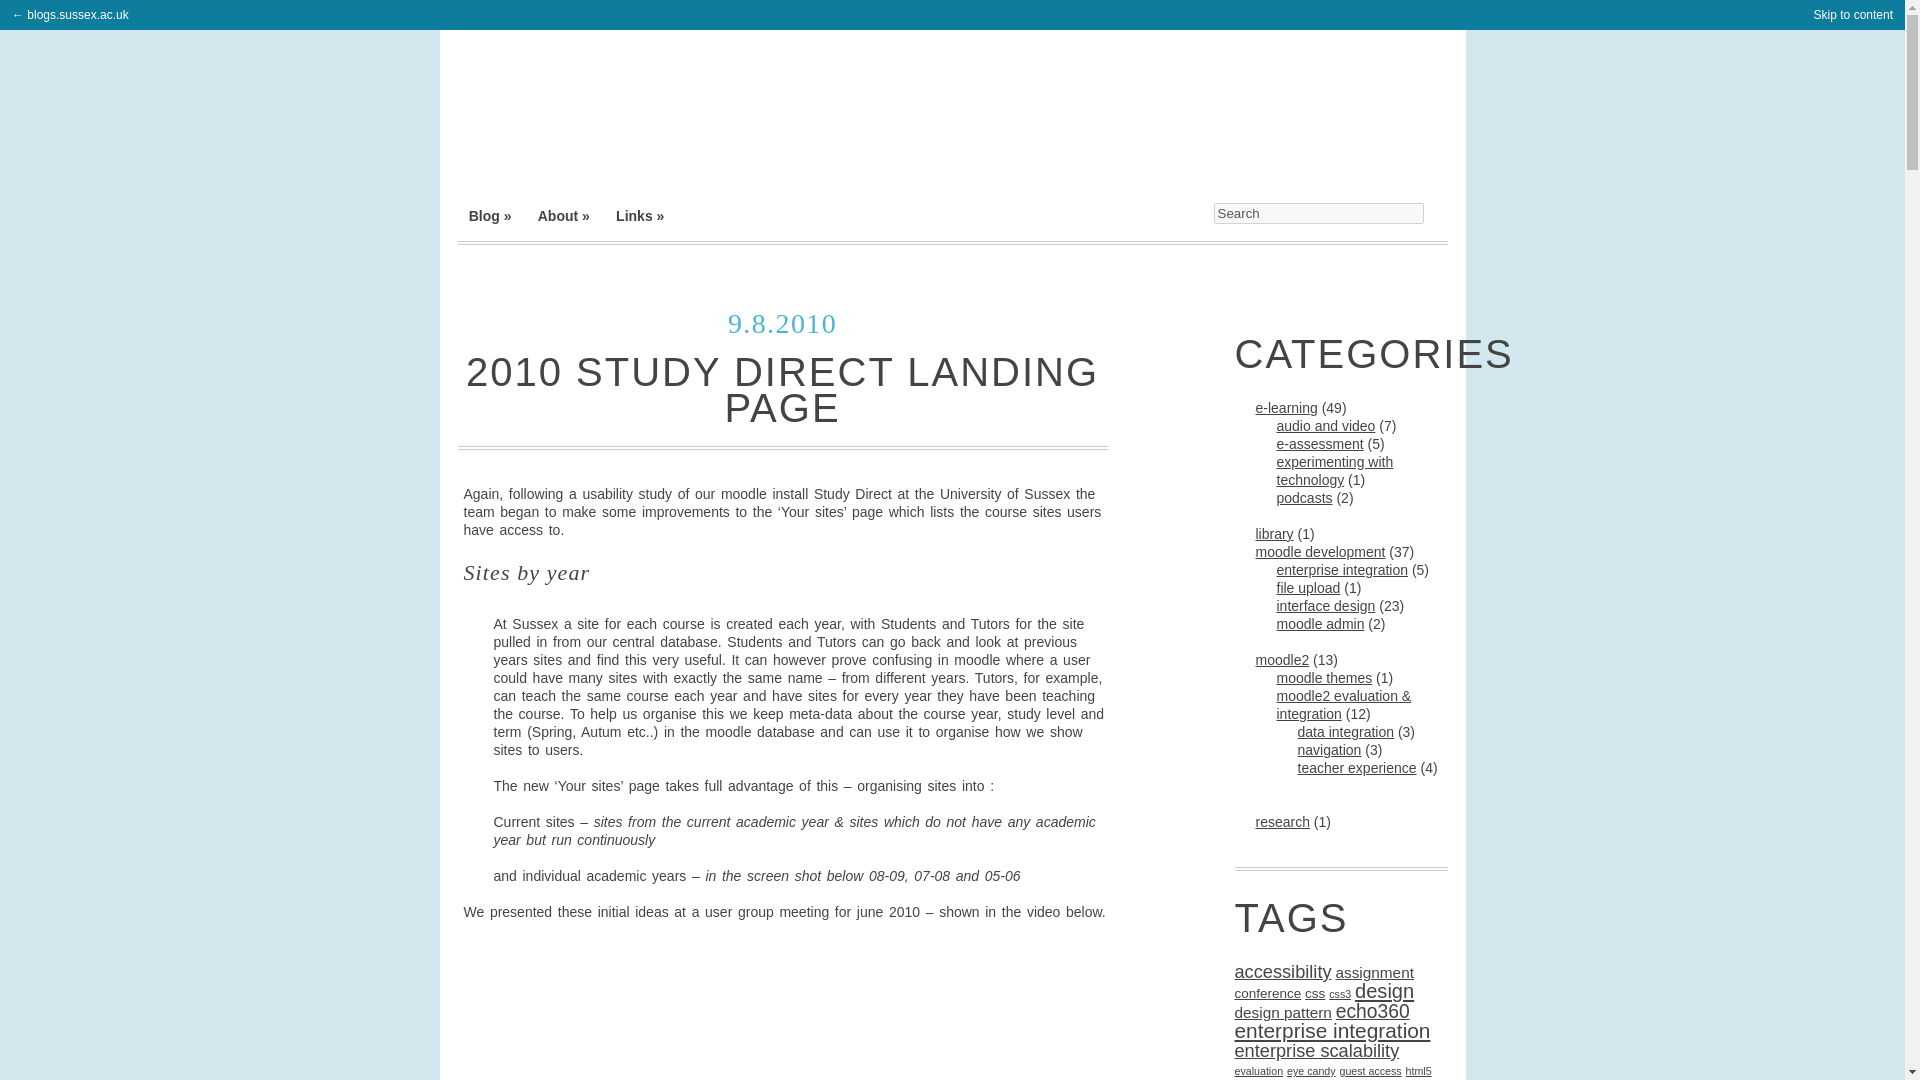  I want to click on posts about e-learning, so click(1286, 407).